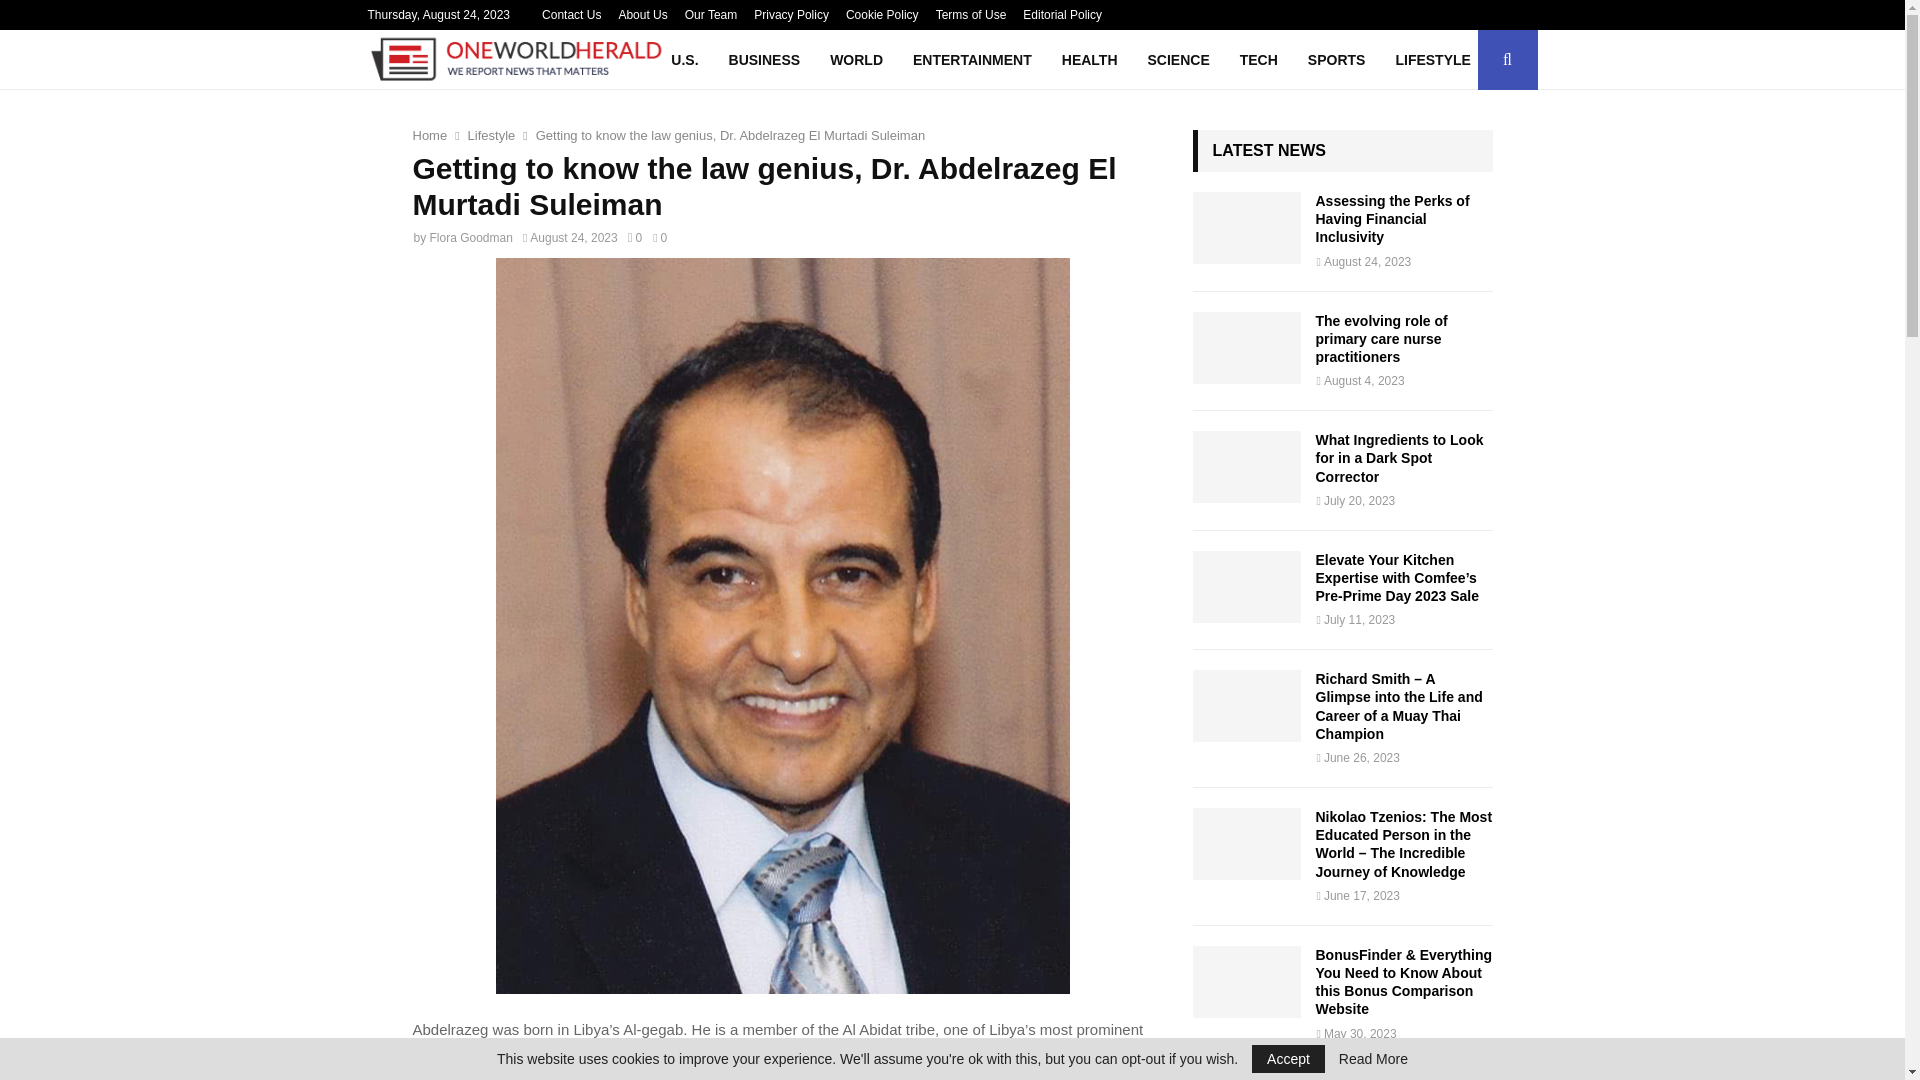 The height and width of the screenshot is (1080, 1920). I want to click on 0, so click(634, 238).